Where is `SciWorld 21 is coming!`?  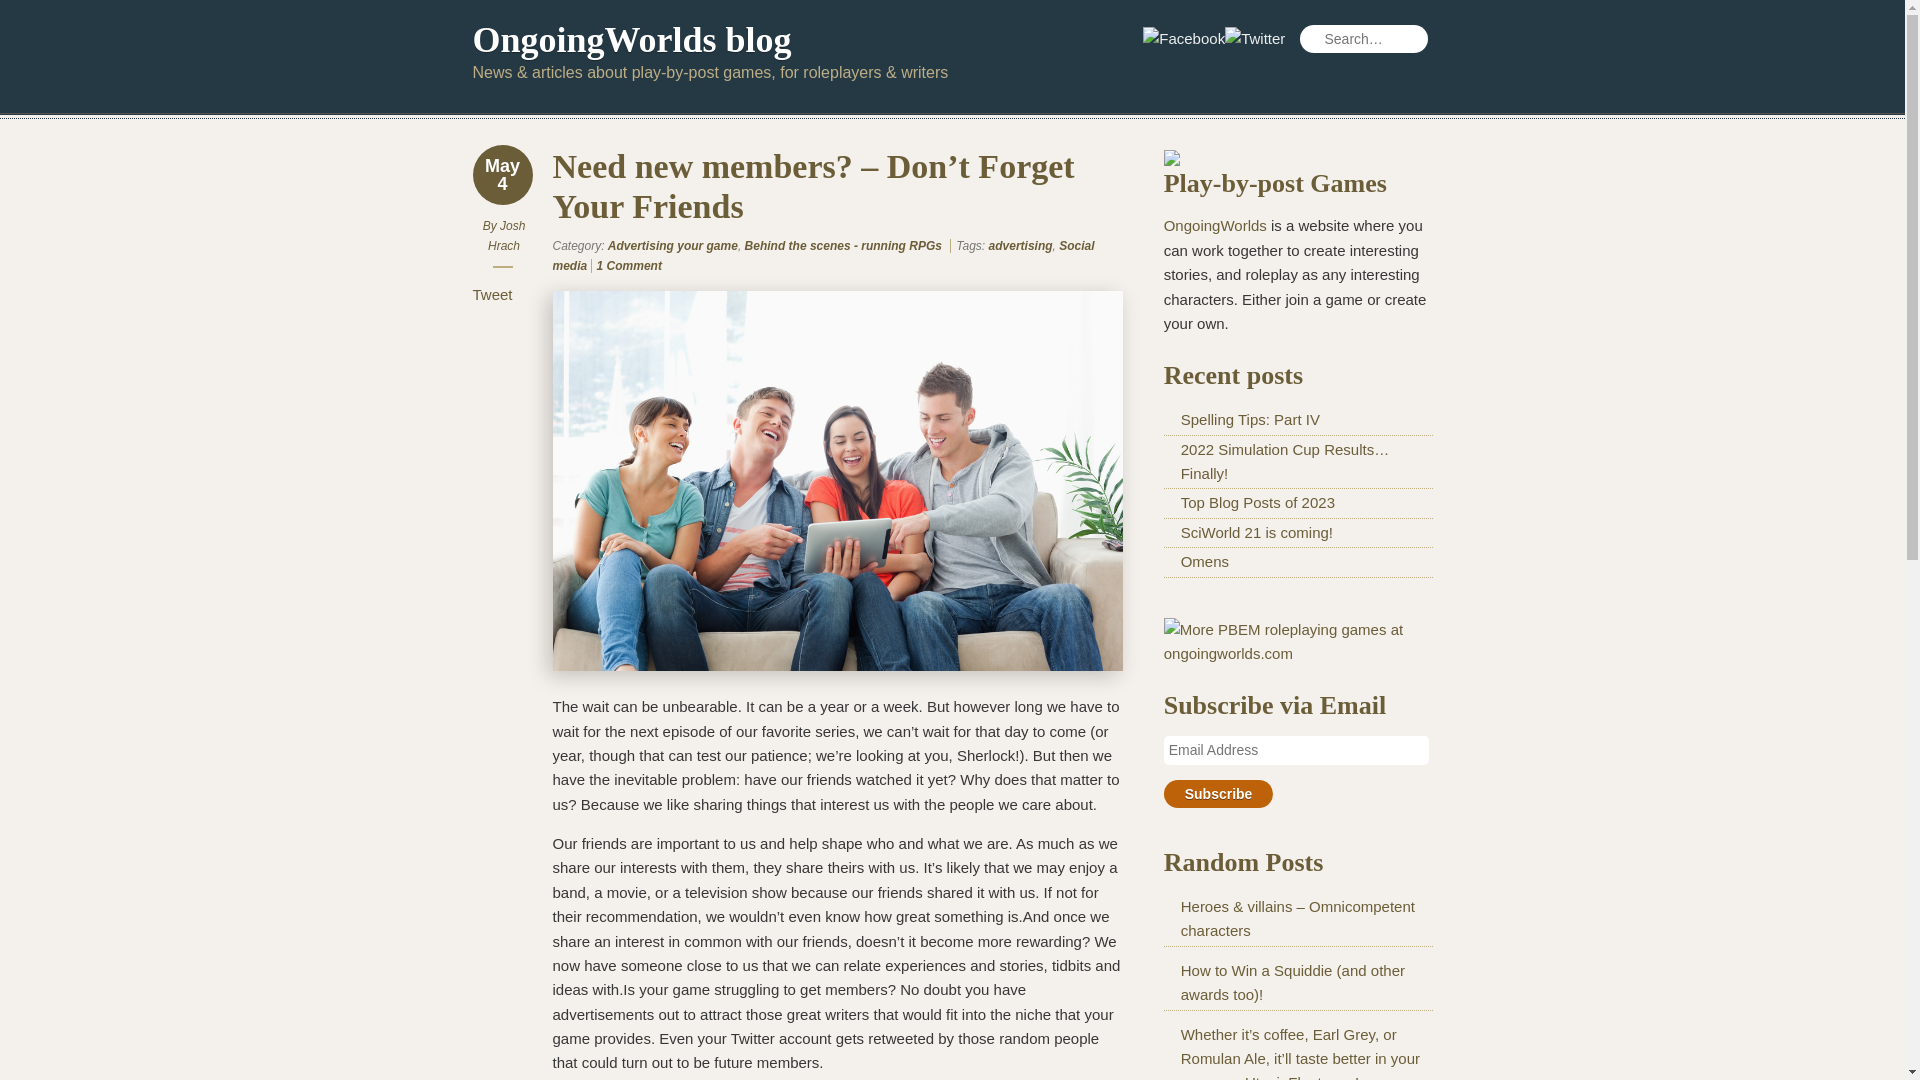
SciWorld 21 is coming! is located at coordinates (1256, 532).